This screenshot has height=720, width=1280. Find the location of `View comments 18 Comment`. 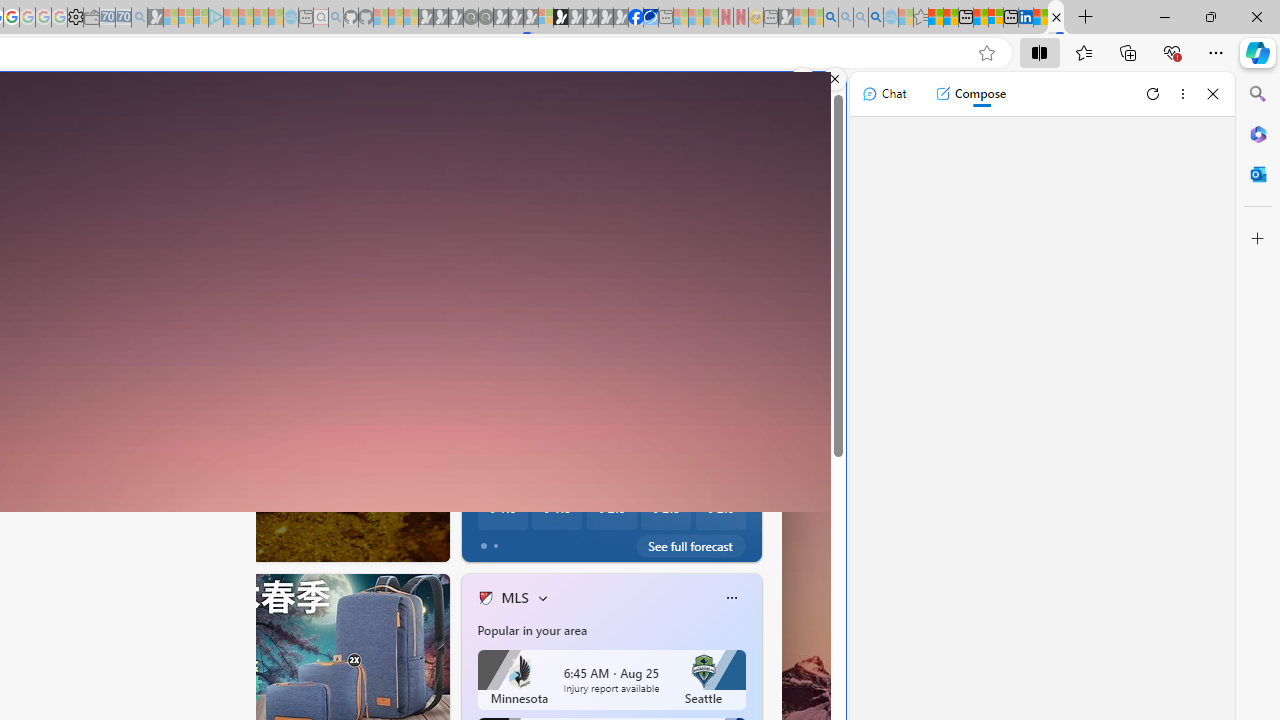

View comments 18 Comment is located at coordinates (574, 542).